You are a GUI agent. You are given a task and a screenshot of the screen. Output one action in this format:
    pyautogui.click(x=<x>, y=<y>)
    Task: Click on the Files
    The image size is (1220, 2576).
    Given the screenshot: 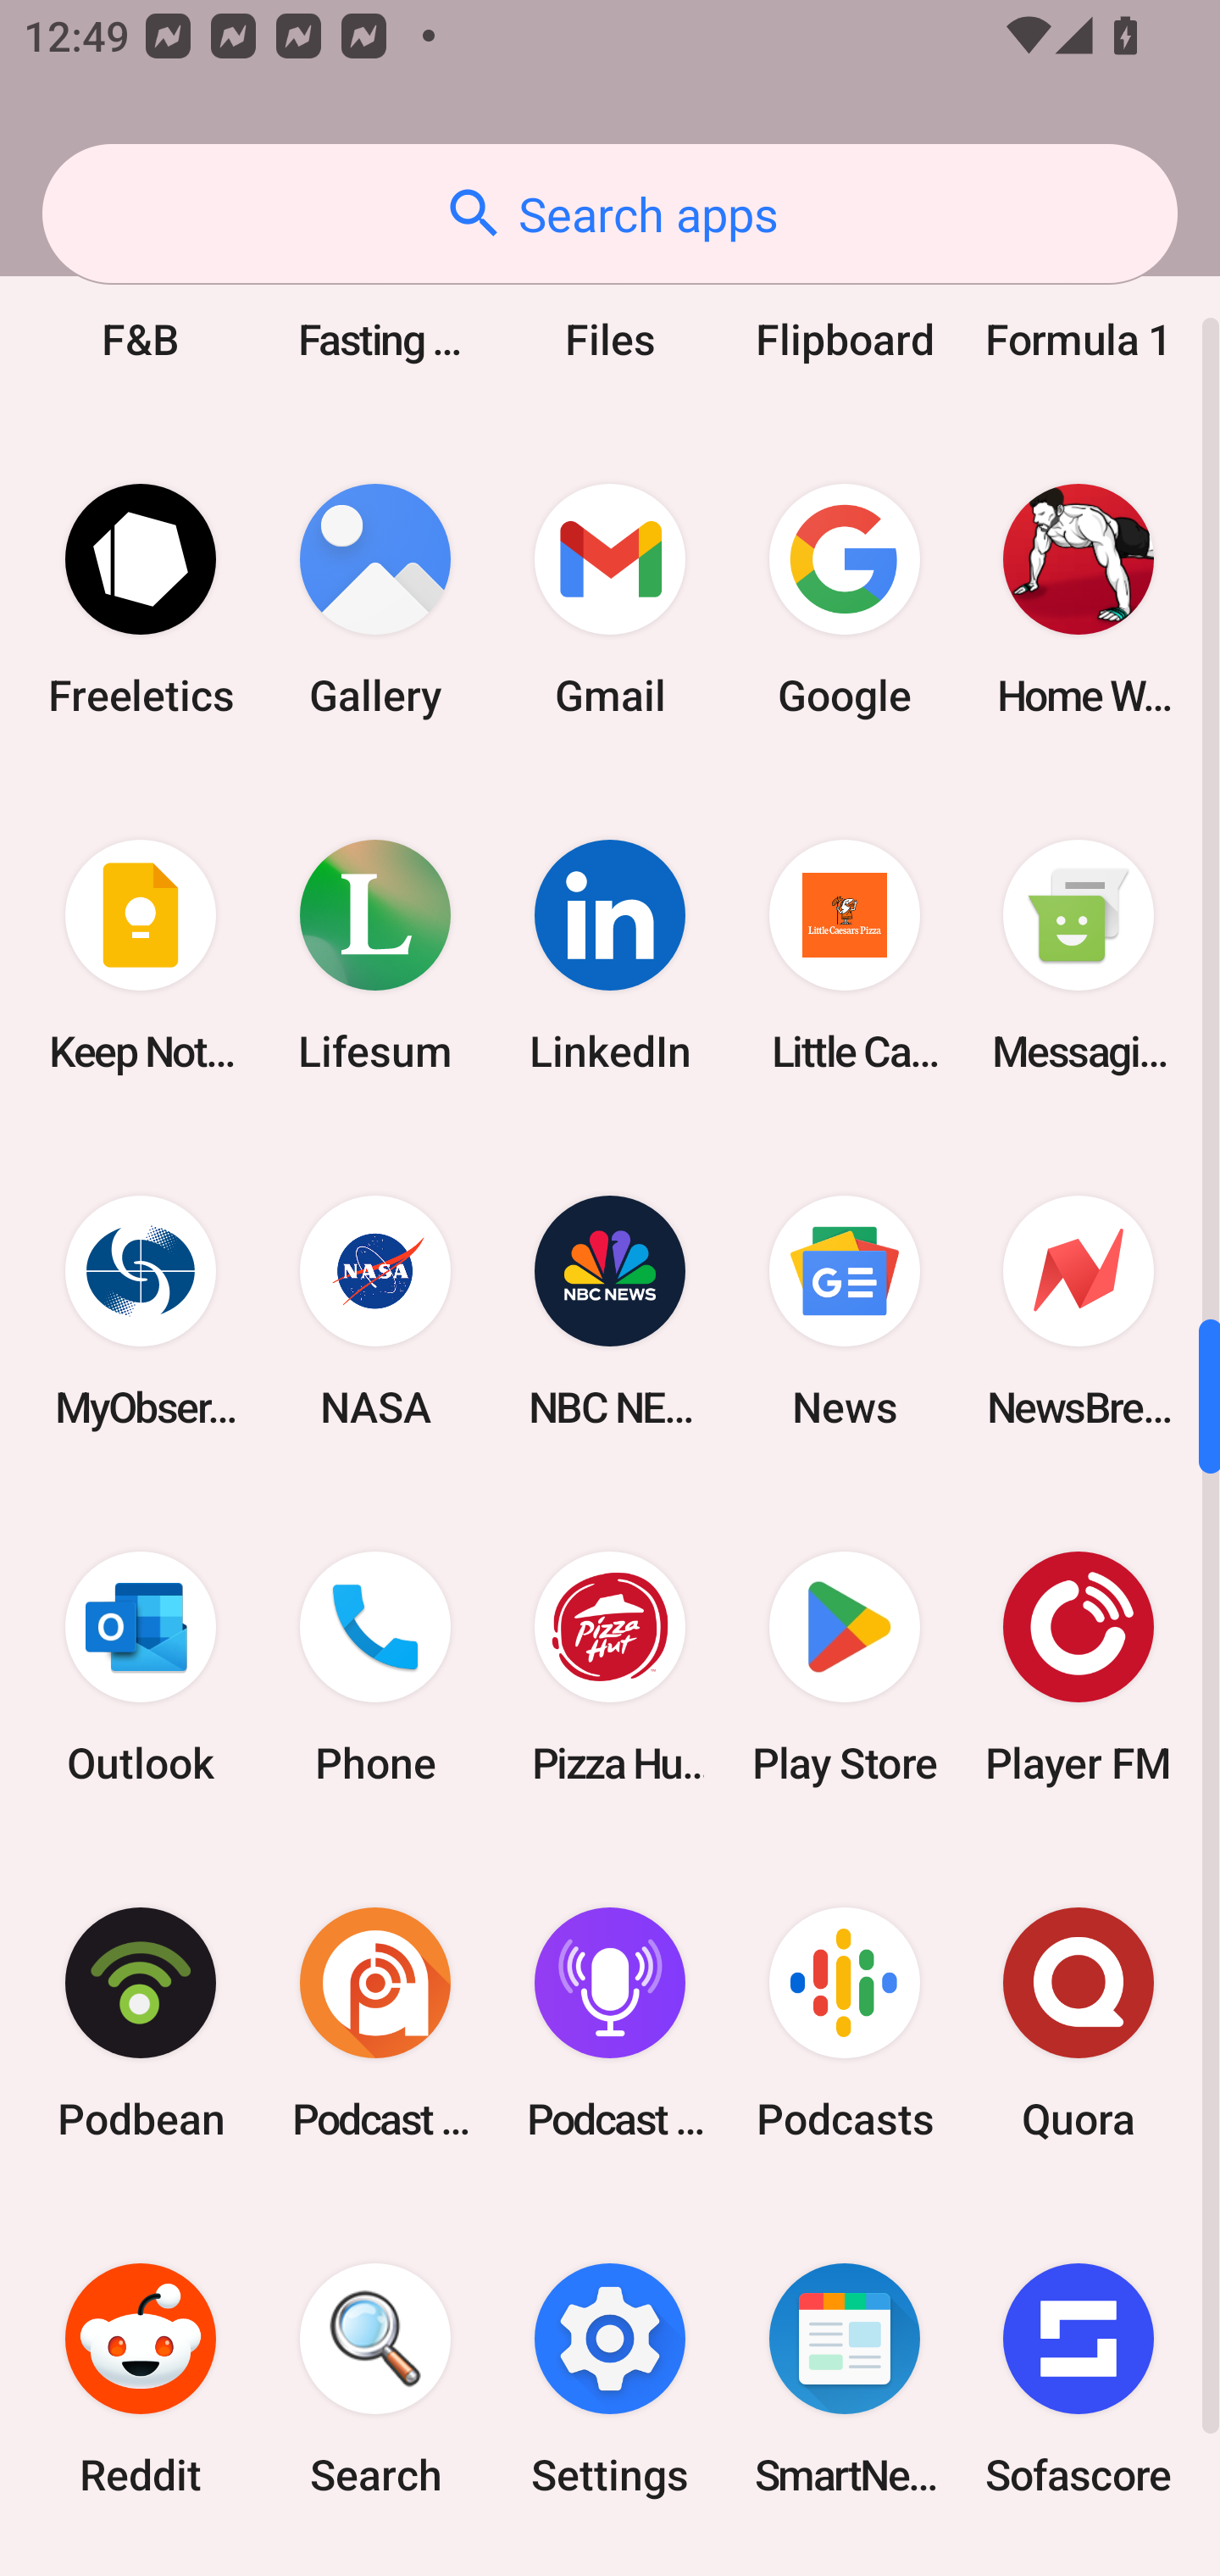 What is the action you would take?
    pyautogui.click(x=610, y=296)
    